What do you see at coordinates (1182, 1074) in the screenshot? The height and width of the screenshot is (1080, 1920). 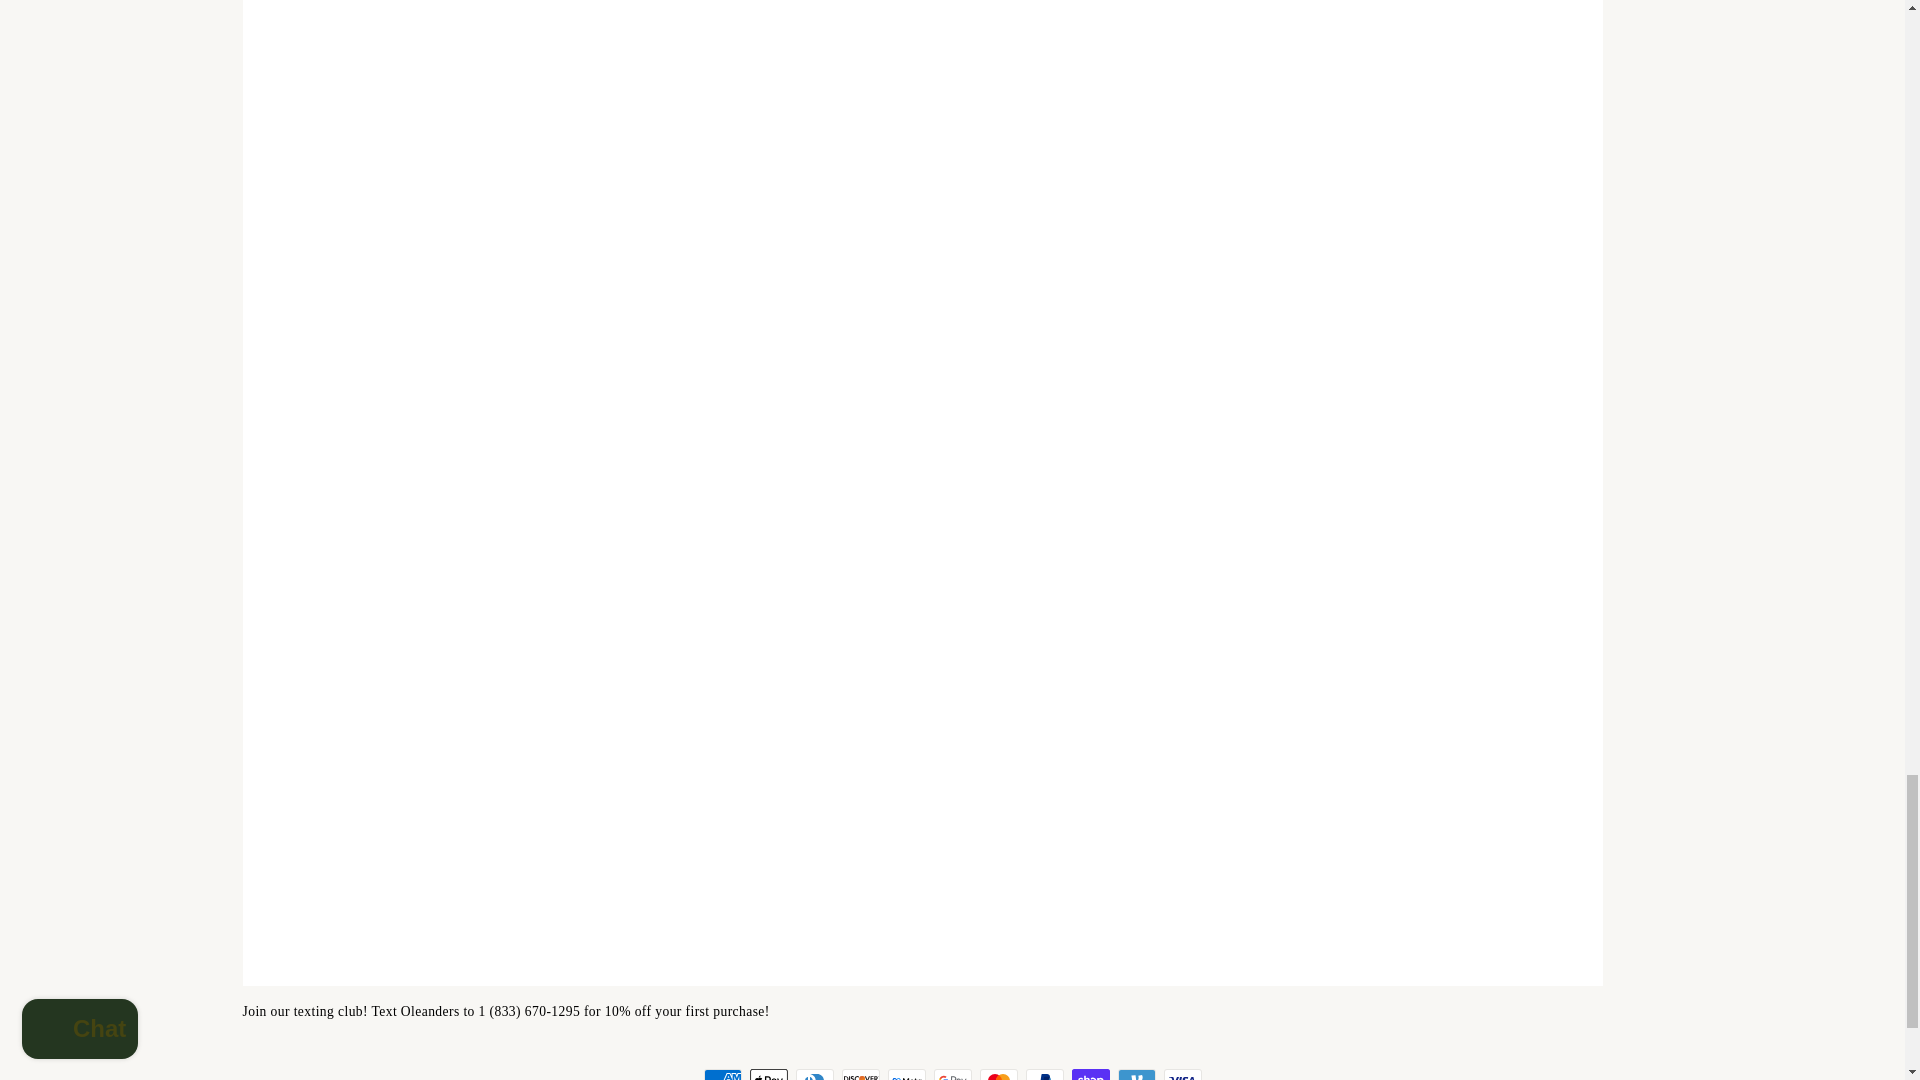 I see `Visa` at bounding box center [1182, 1074].